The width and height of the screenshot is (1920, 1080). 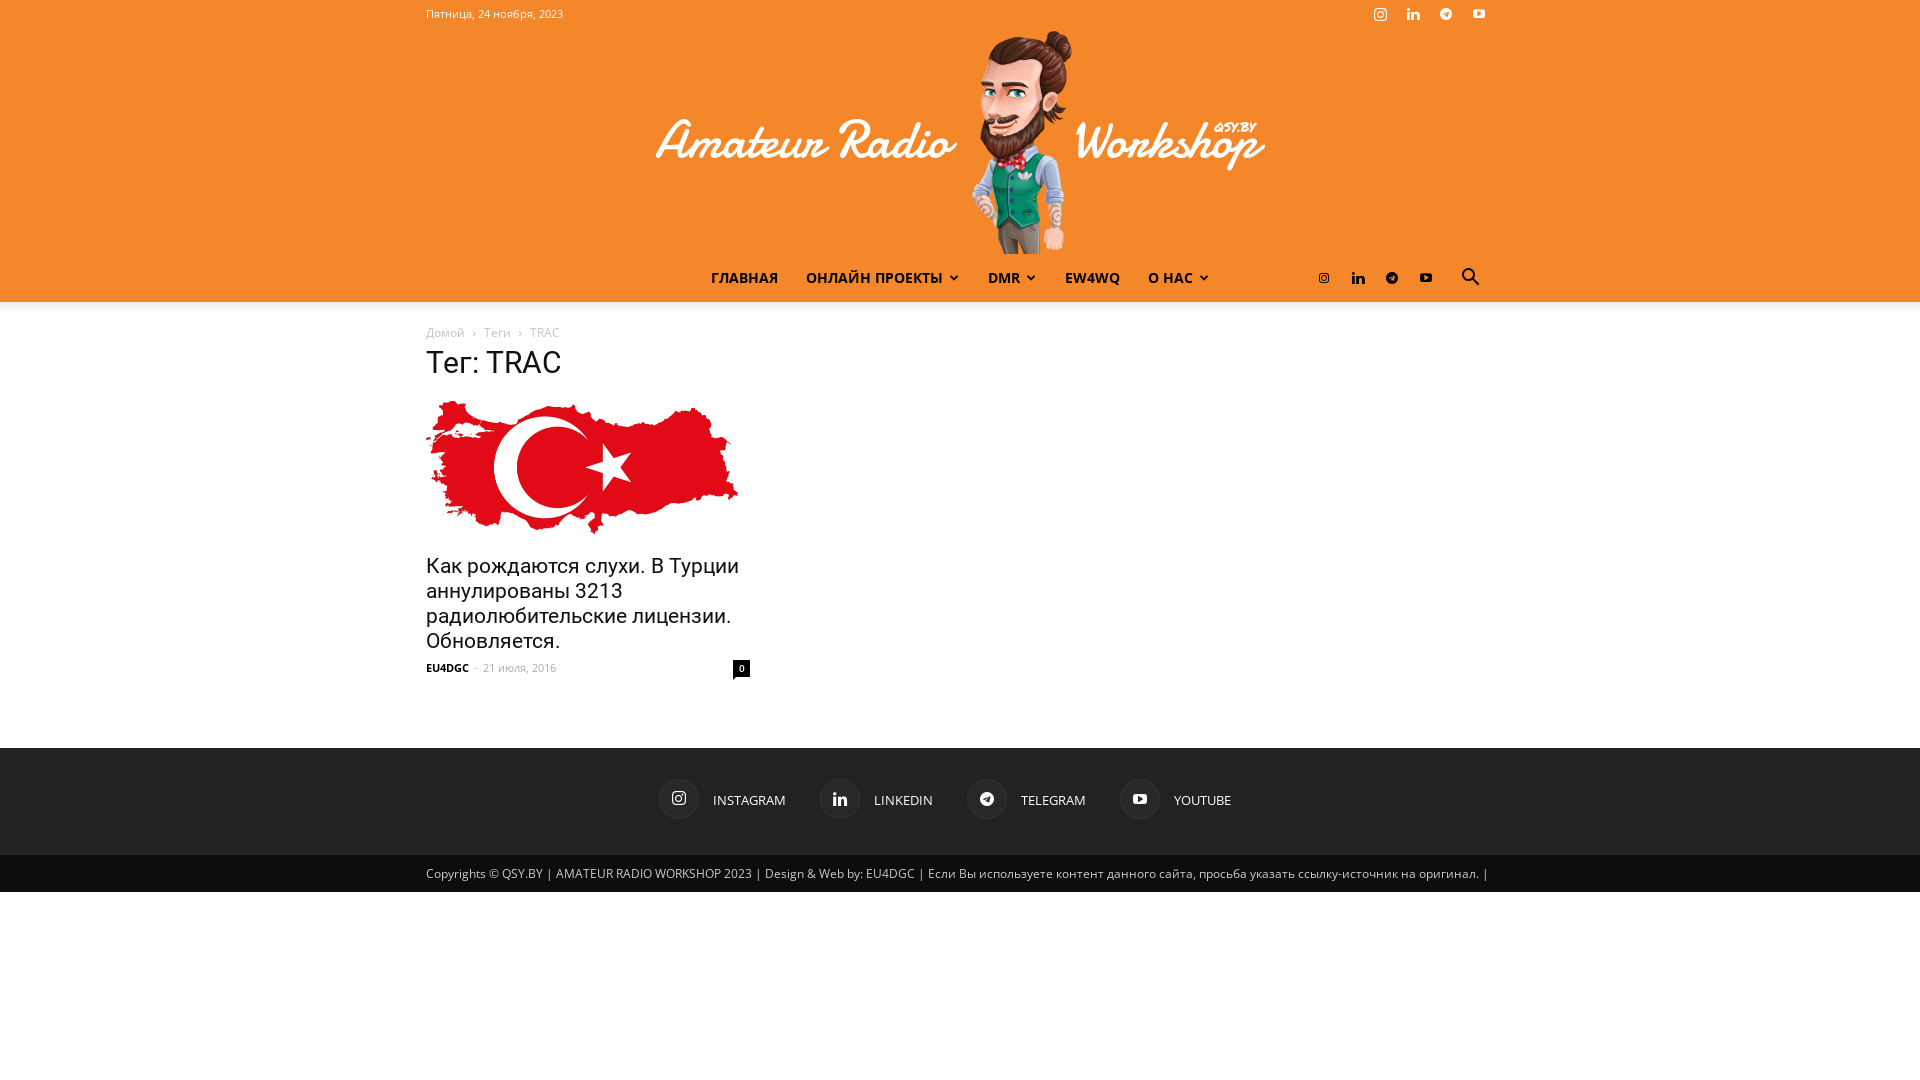 What do you see at coordinates (1324, 278) in the screenshot?
I see `Instagram` at bounding box center [1324, 278].